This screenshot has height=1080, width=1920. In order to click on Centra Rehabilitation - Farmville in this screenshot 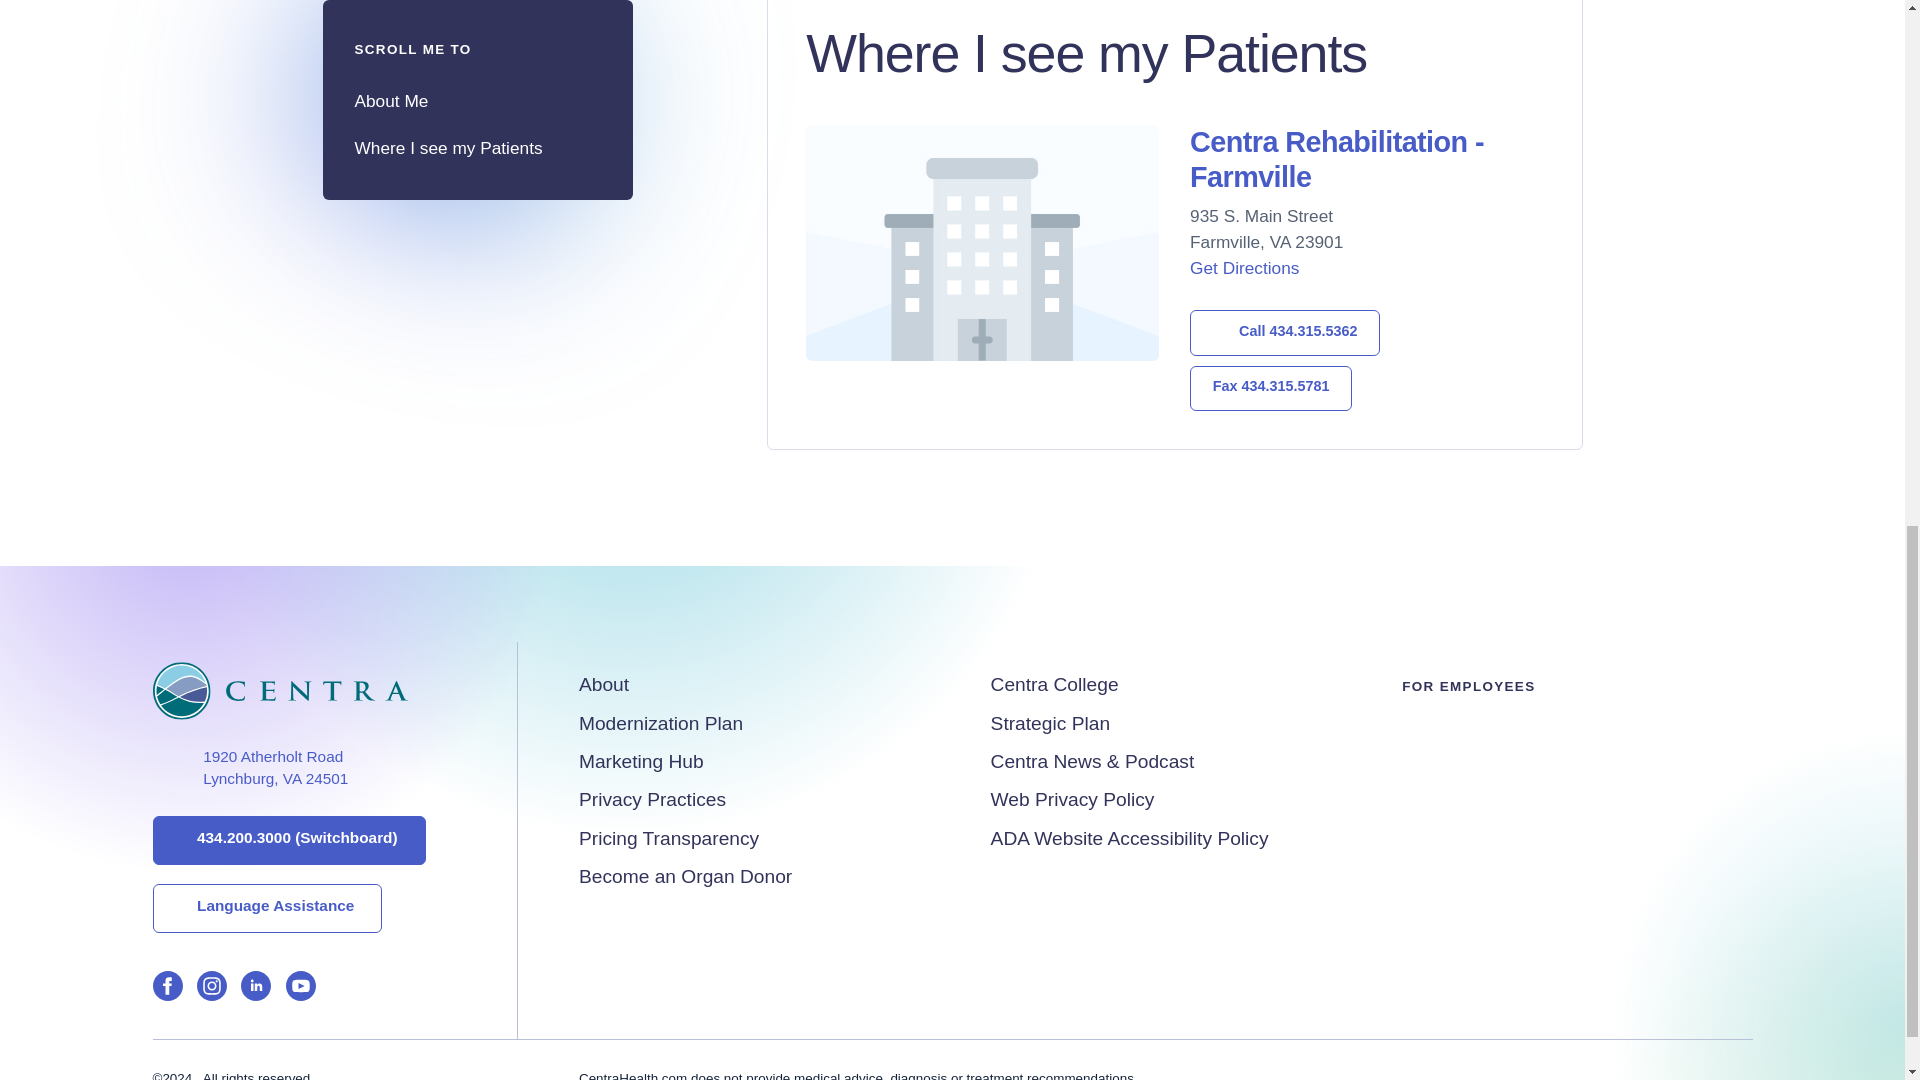, I will do `click(266, 908)`.